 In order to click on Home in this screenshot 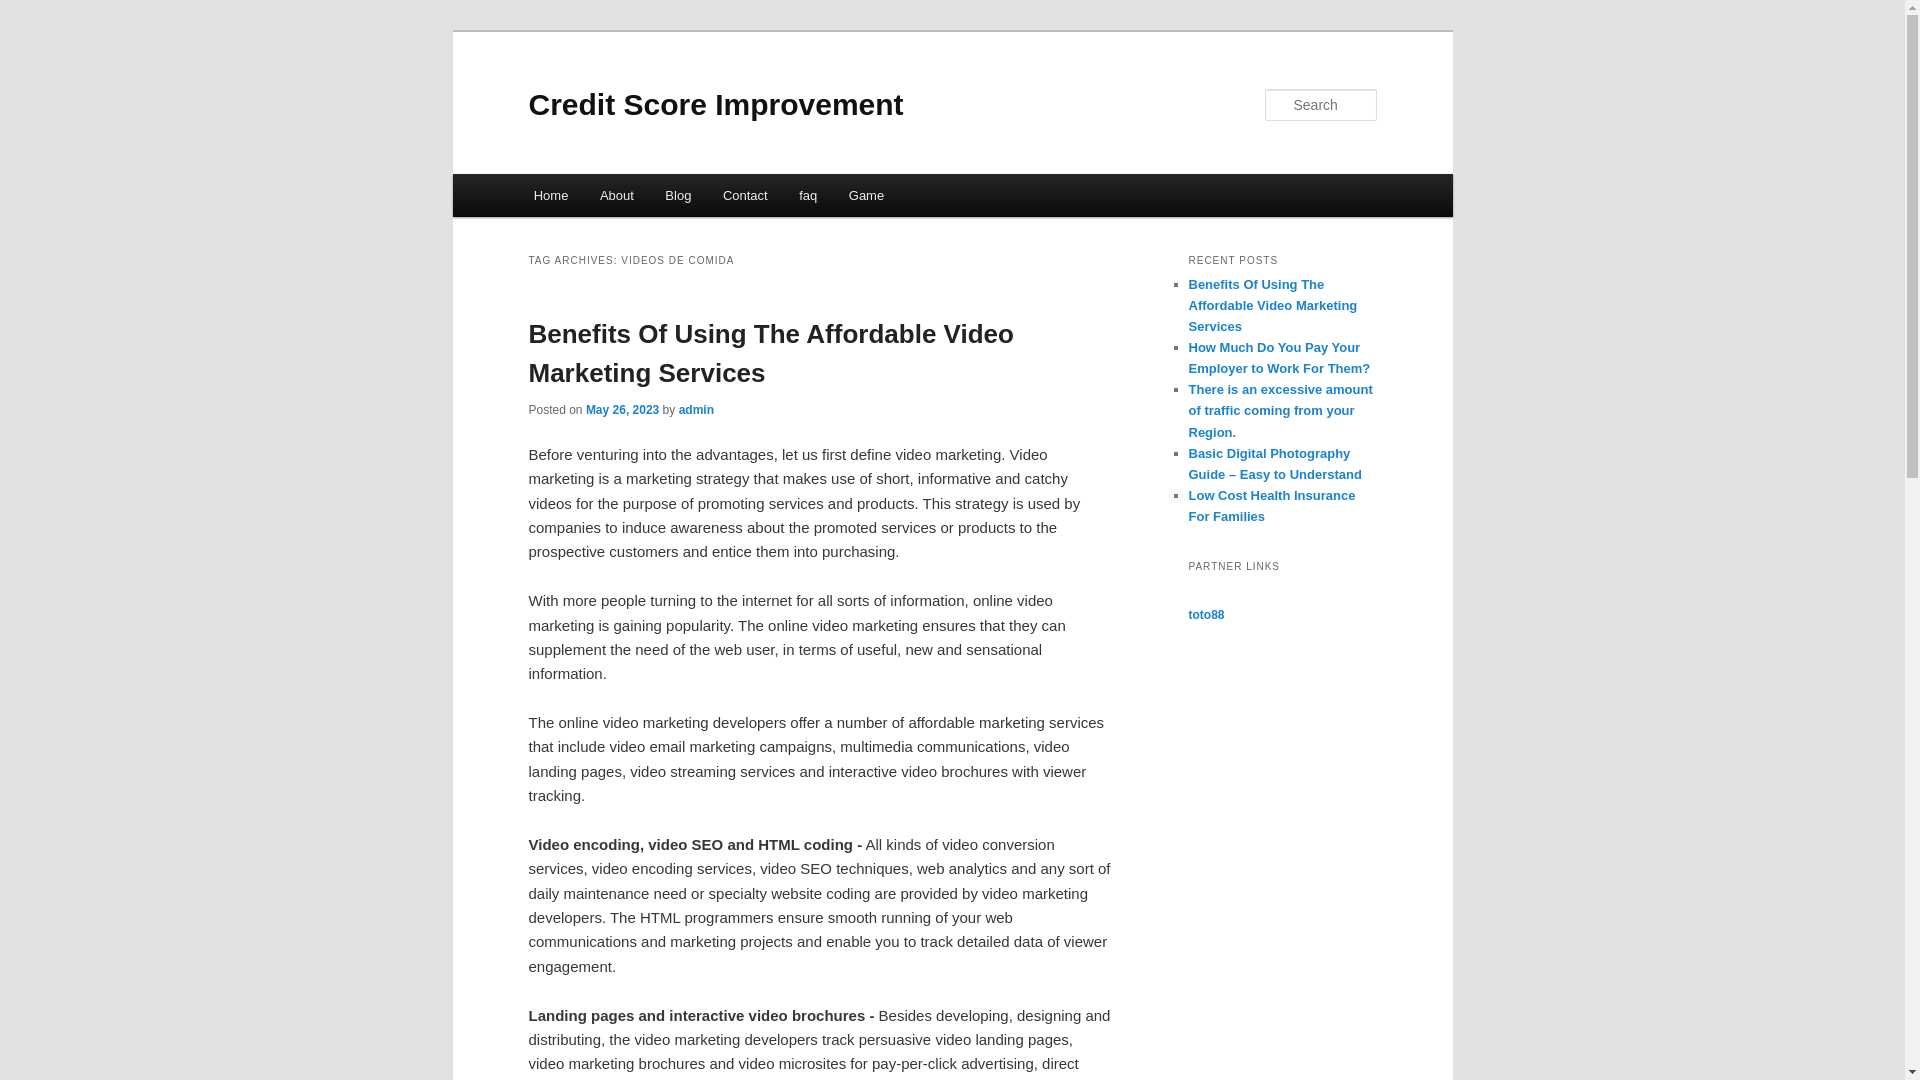, I will do `click(550, 195)`.